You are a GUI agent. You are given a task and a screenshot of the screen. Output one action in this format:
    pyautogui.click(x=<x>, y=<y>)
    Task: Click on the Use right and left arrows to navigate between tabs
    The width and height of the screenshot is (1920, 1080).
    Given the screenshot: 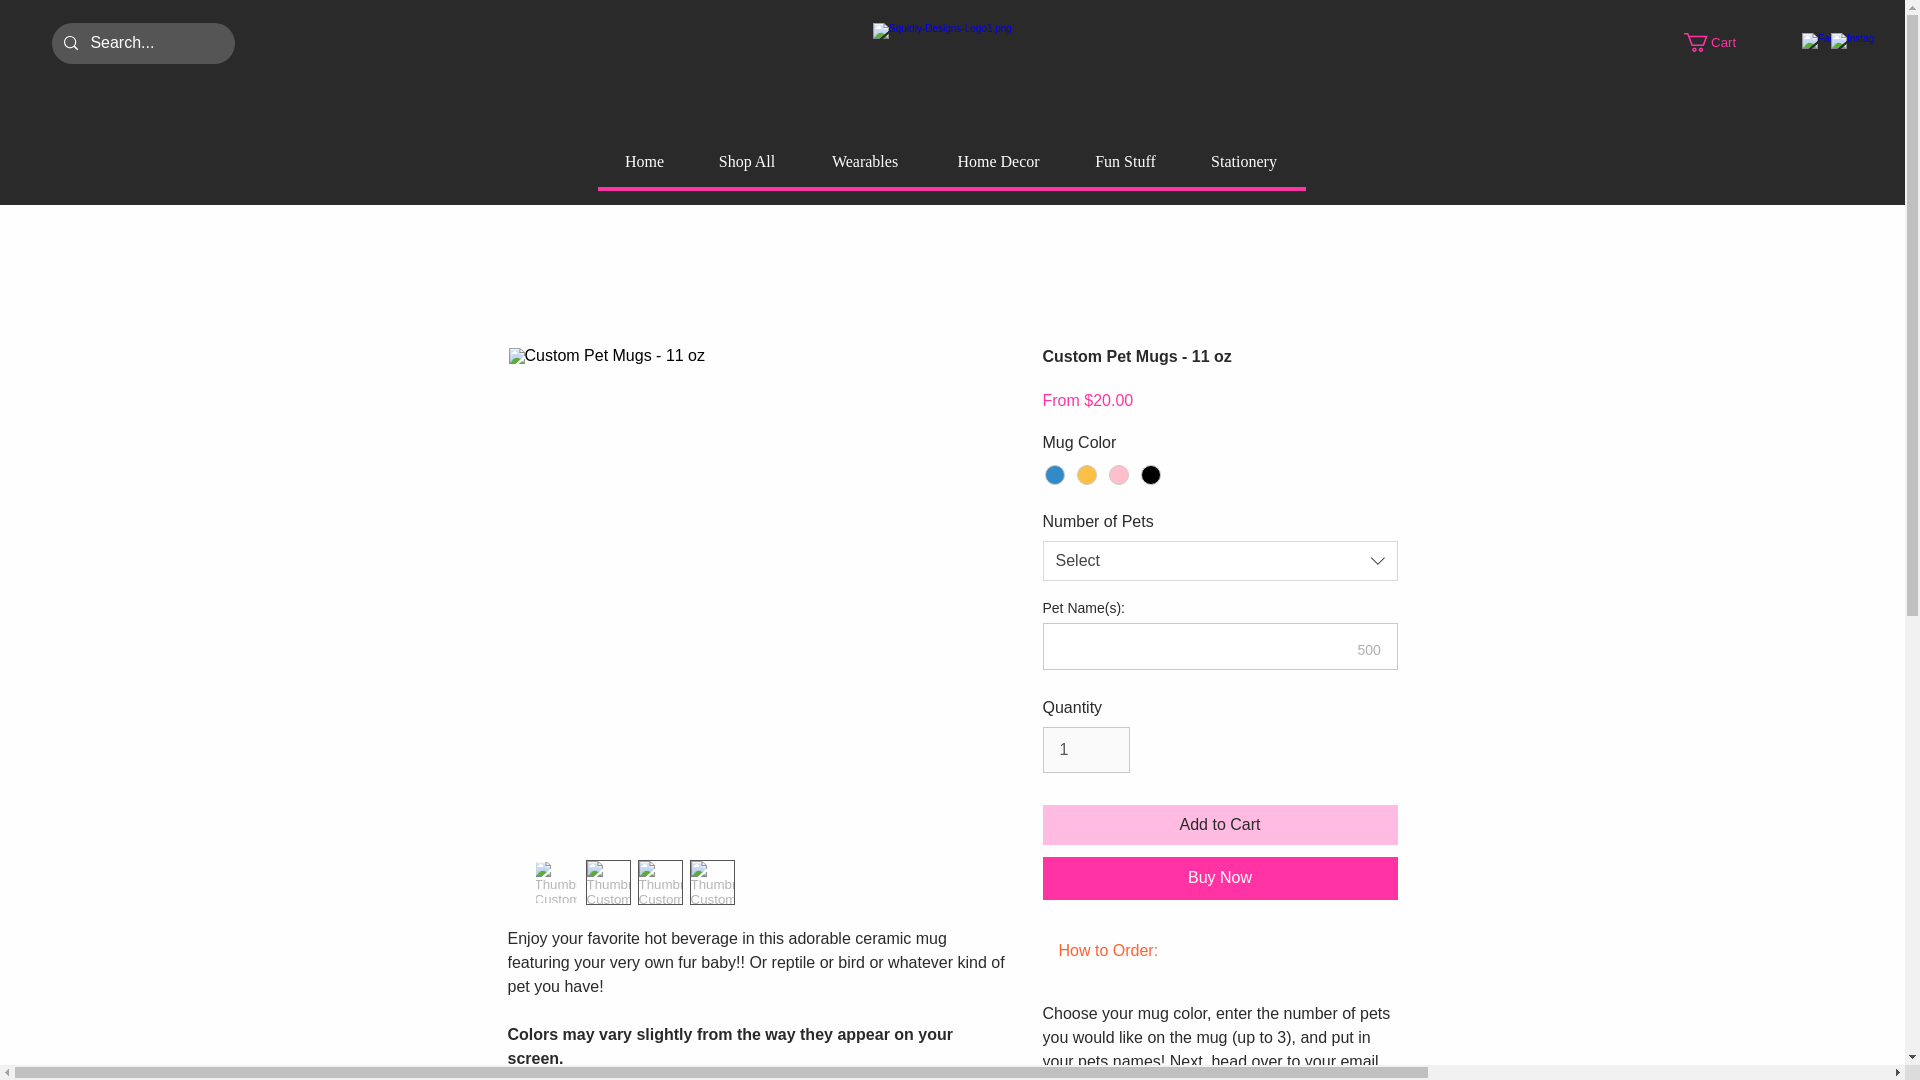 What is the action you would take?
    pyautogui.click(x=1108, y=950)
    